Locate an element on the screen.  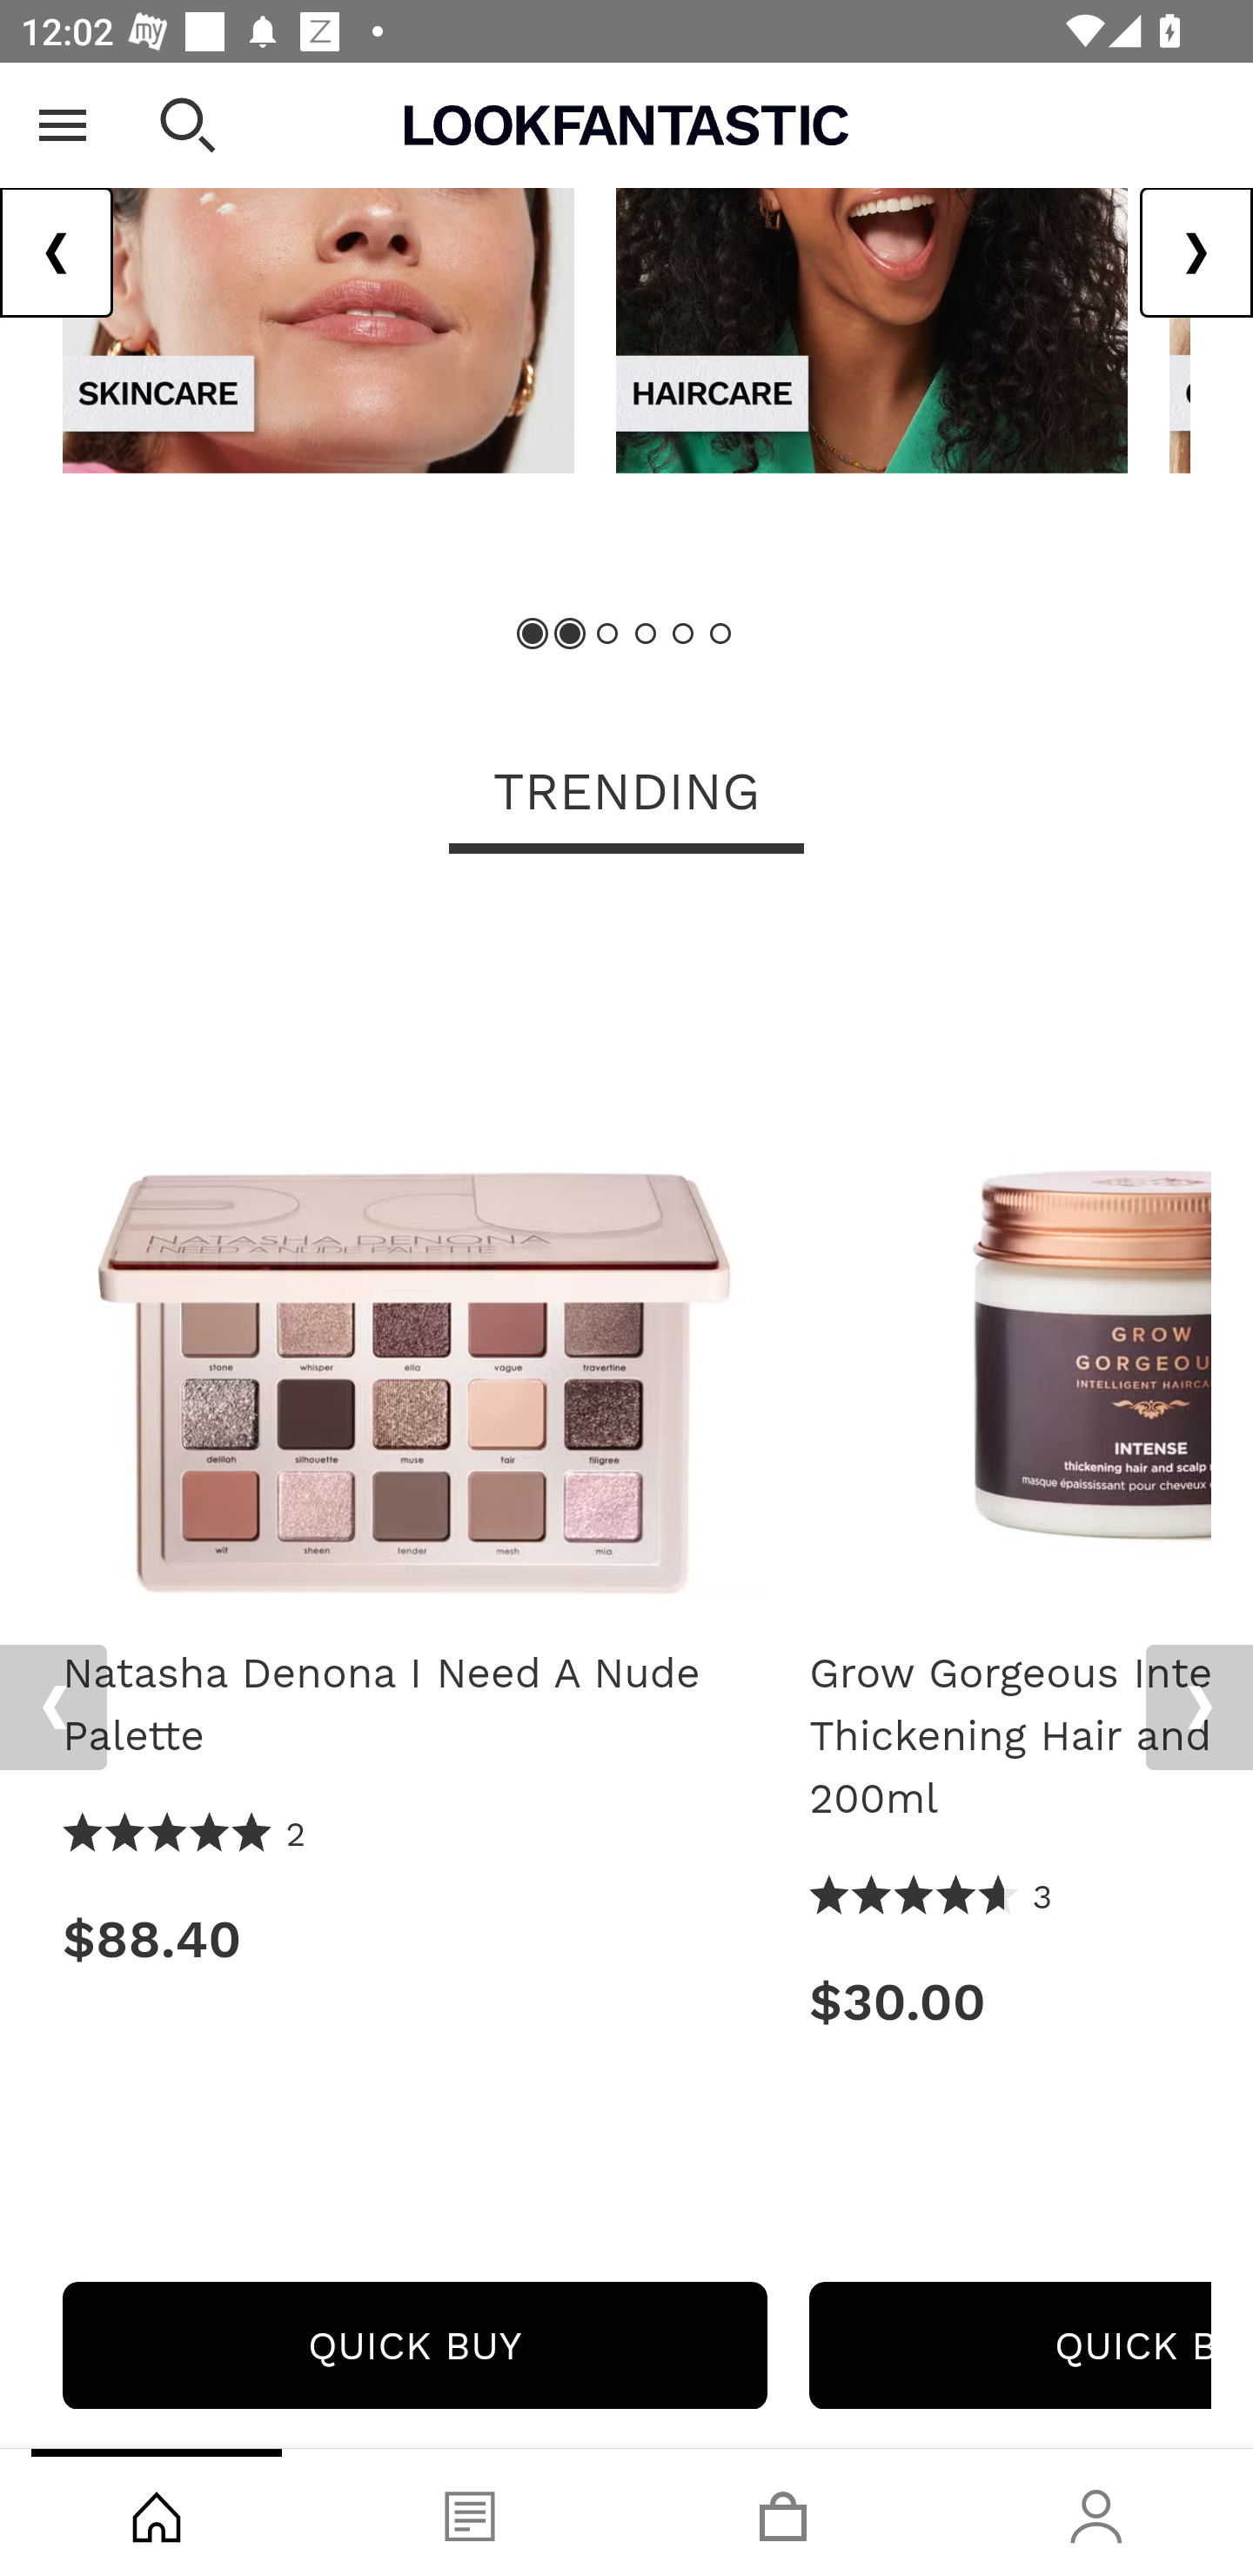
Previous is located at coordinates (53, 1709).